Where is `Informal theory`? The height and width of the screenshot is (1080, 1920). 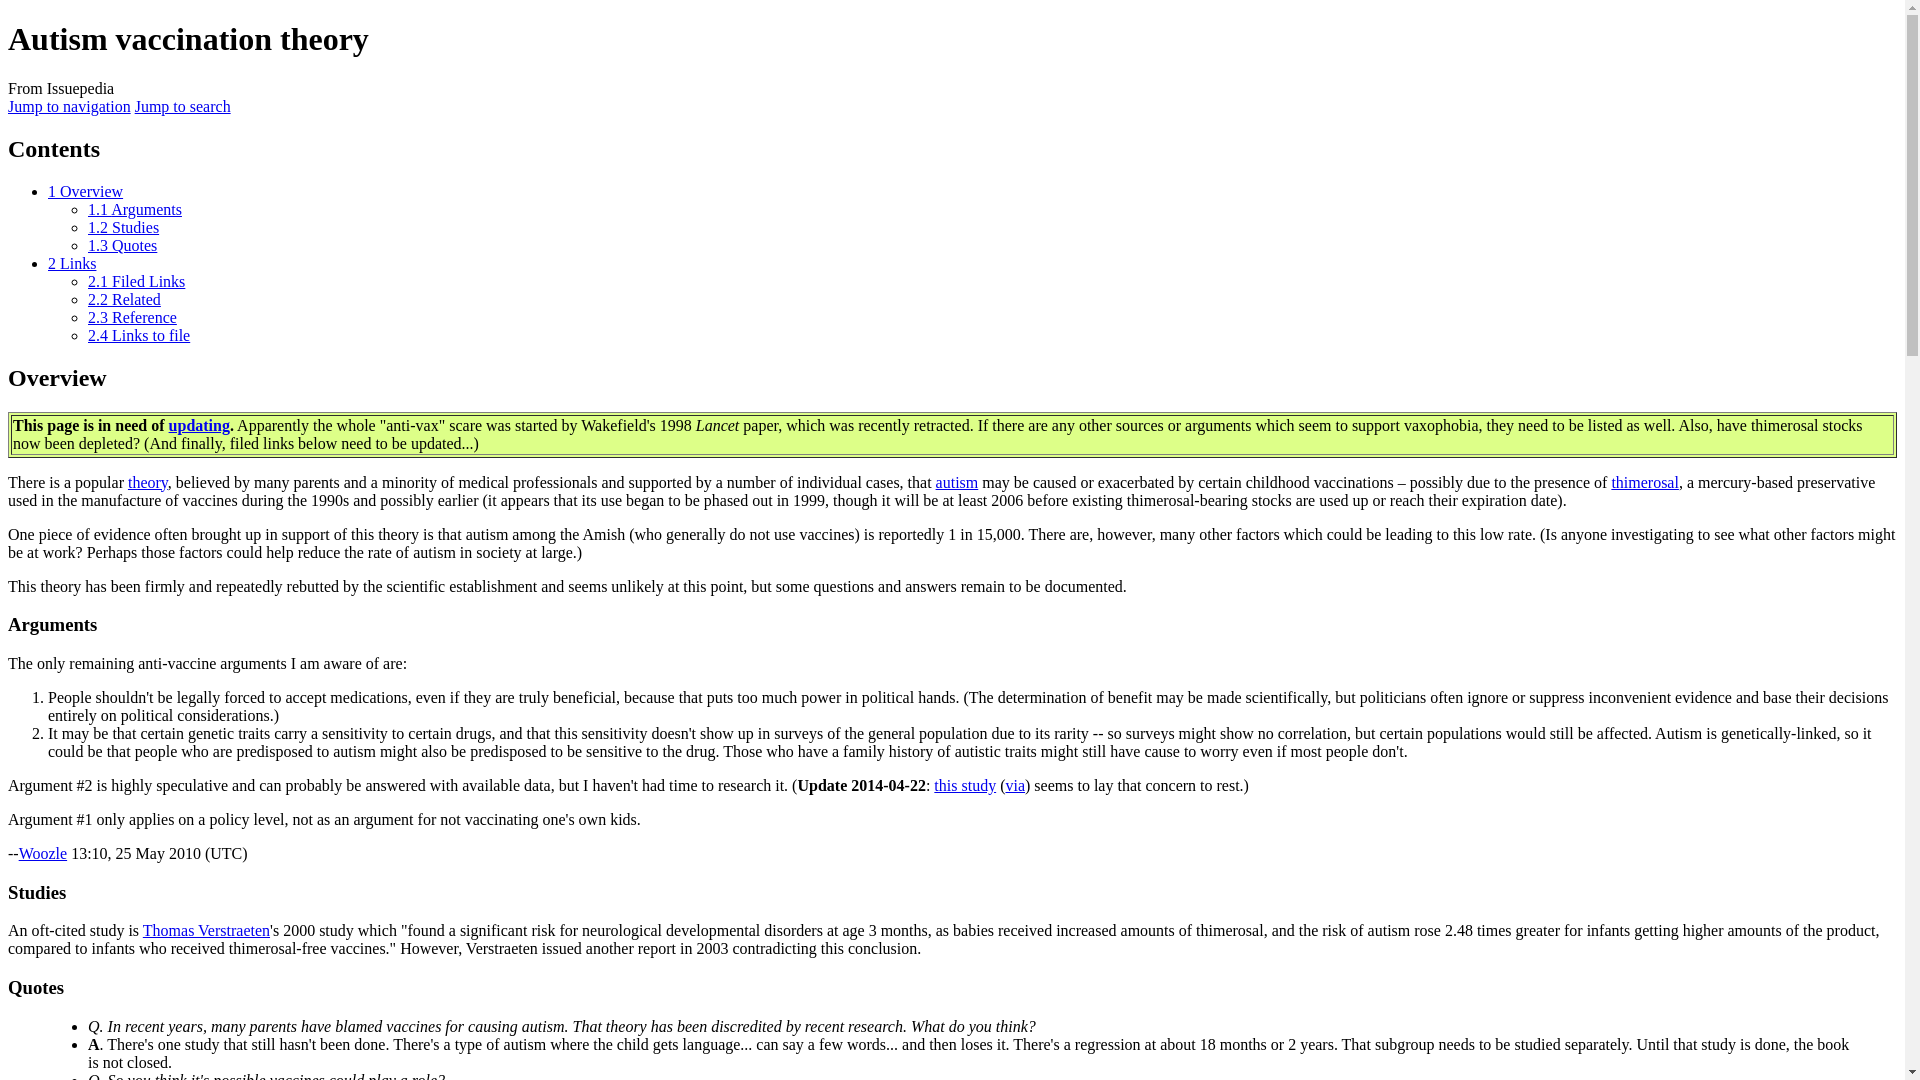
Informal theory is located at coordinates (148, 482).